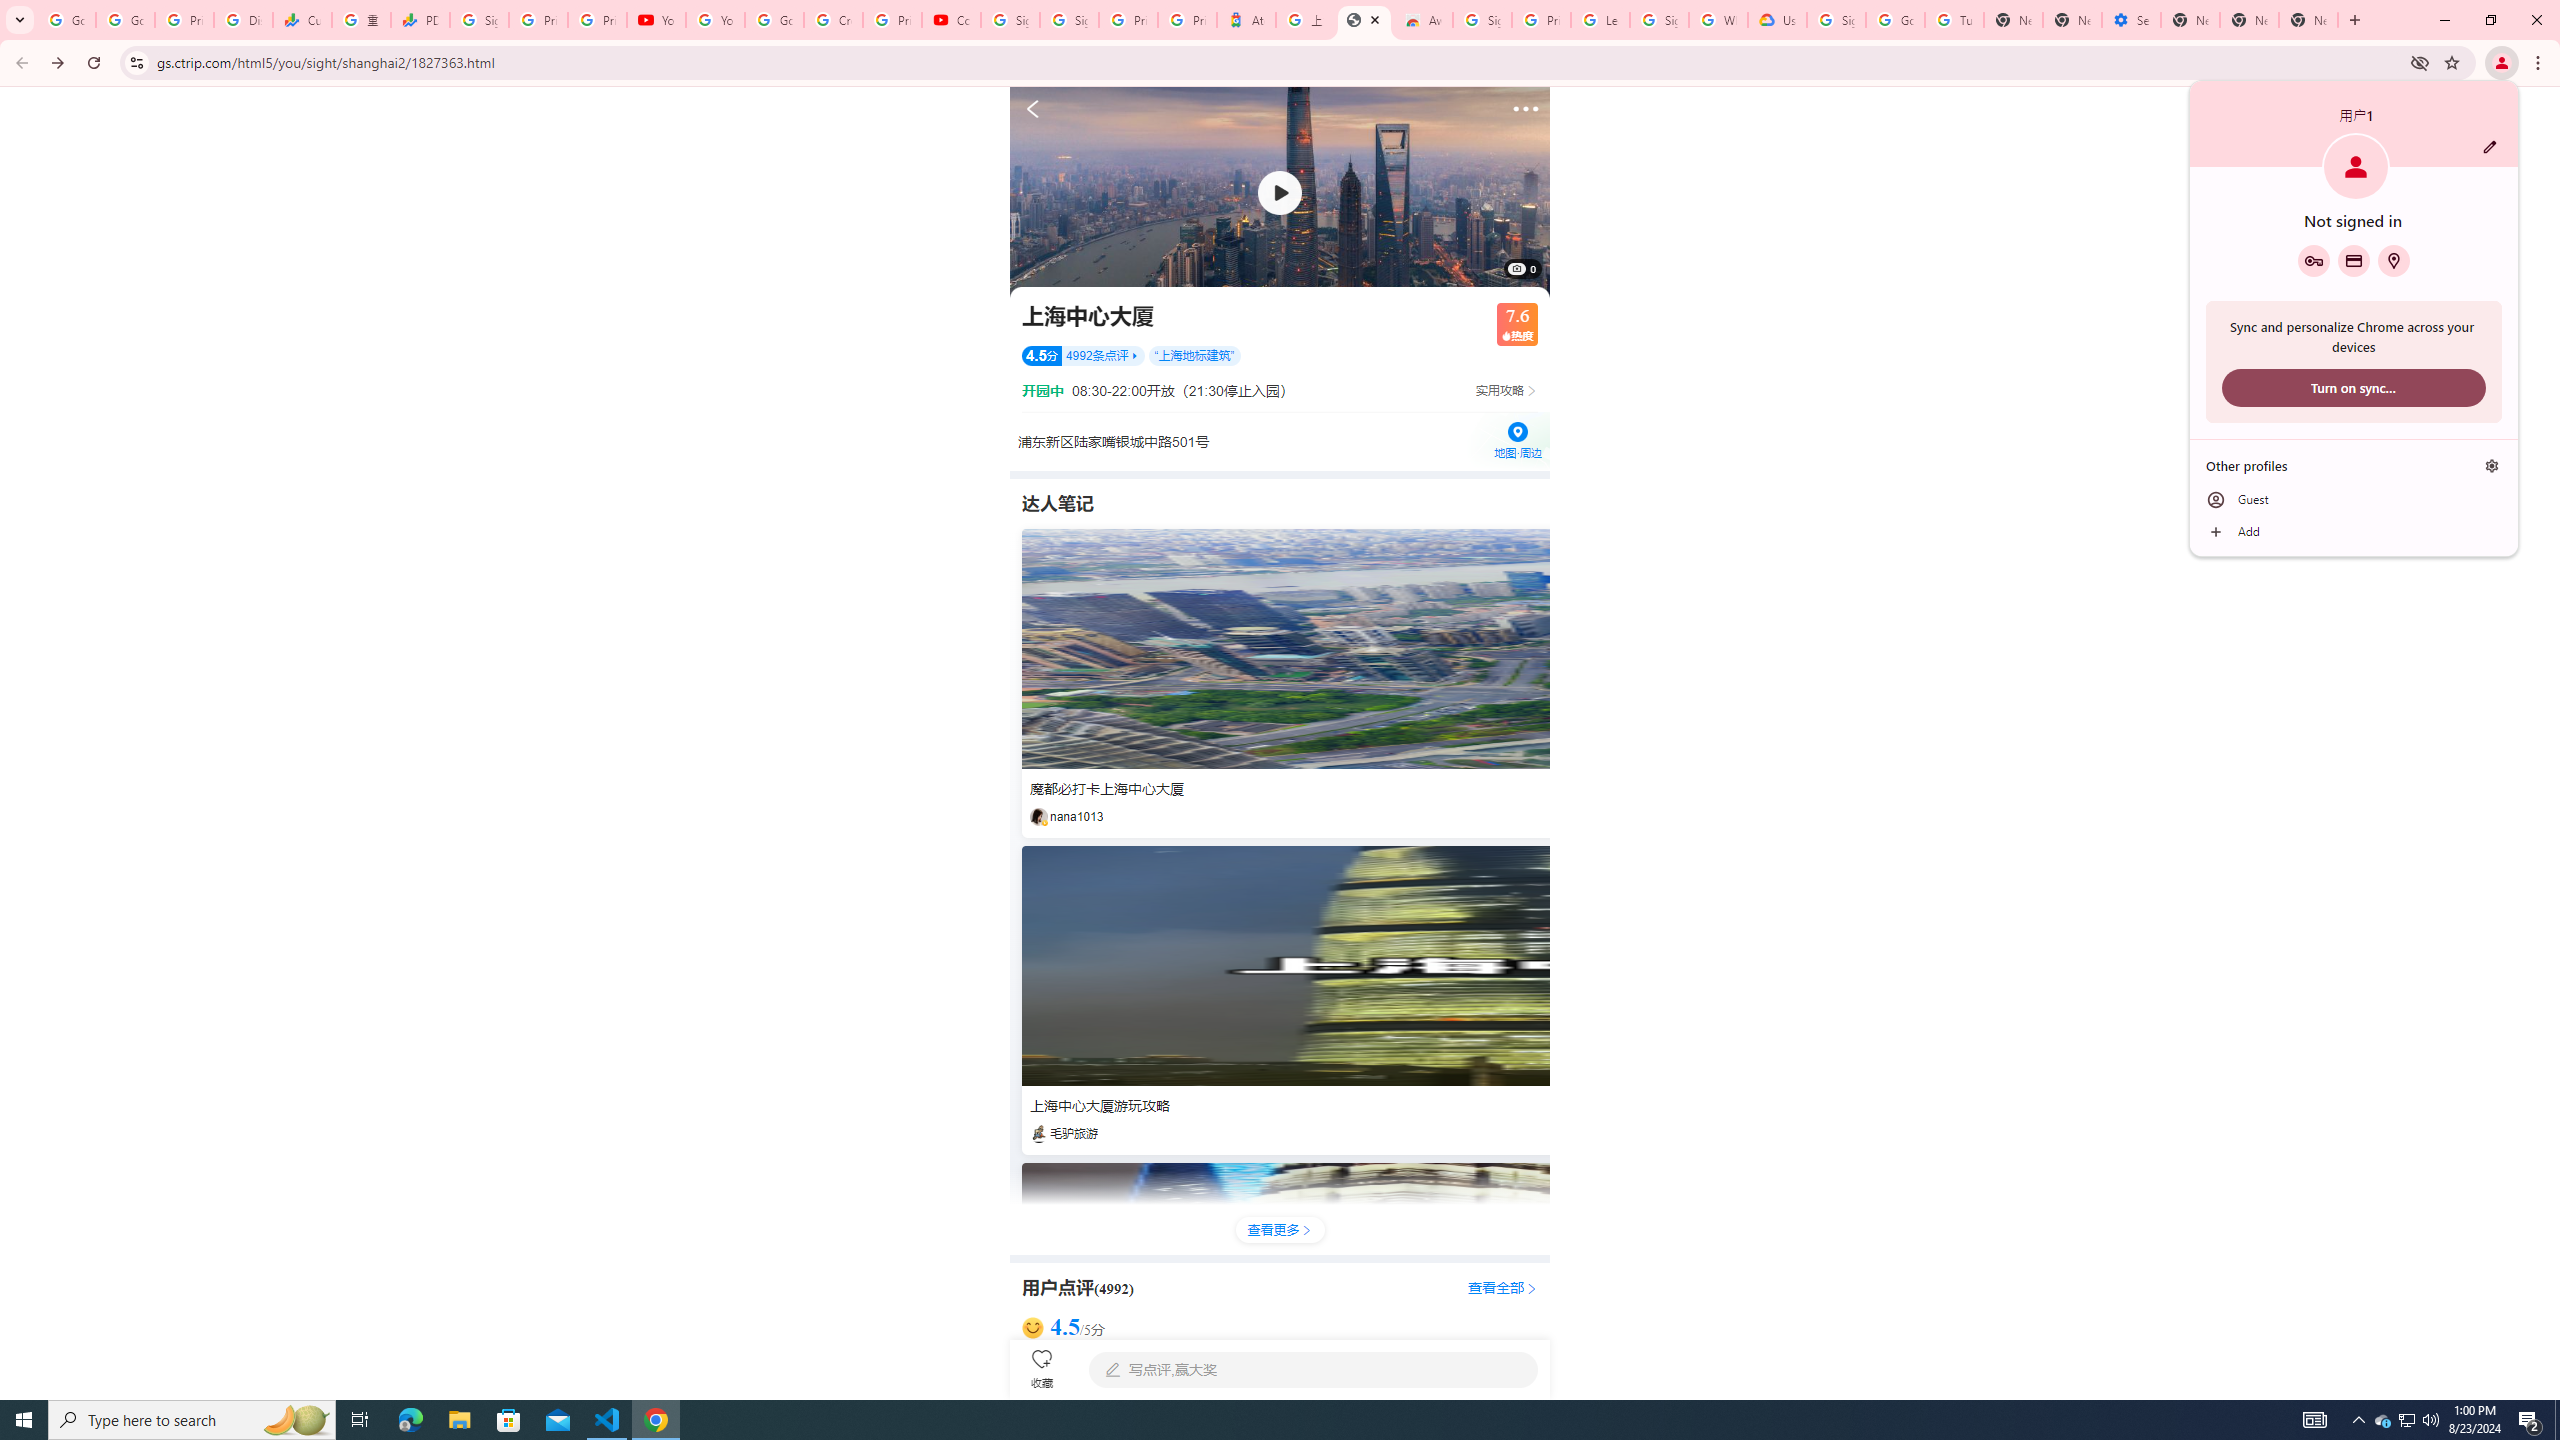  What do you see at coordinates (1010, 20) in the screenshot?
I see `Sign in - Google Accounts` at bounding box center [1010, 20].